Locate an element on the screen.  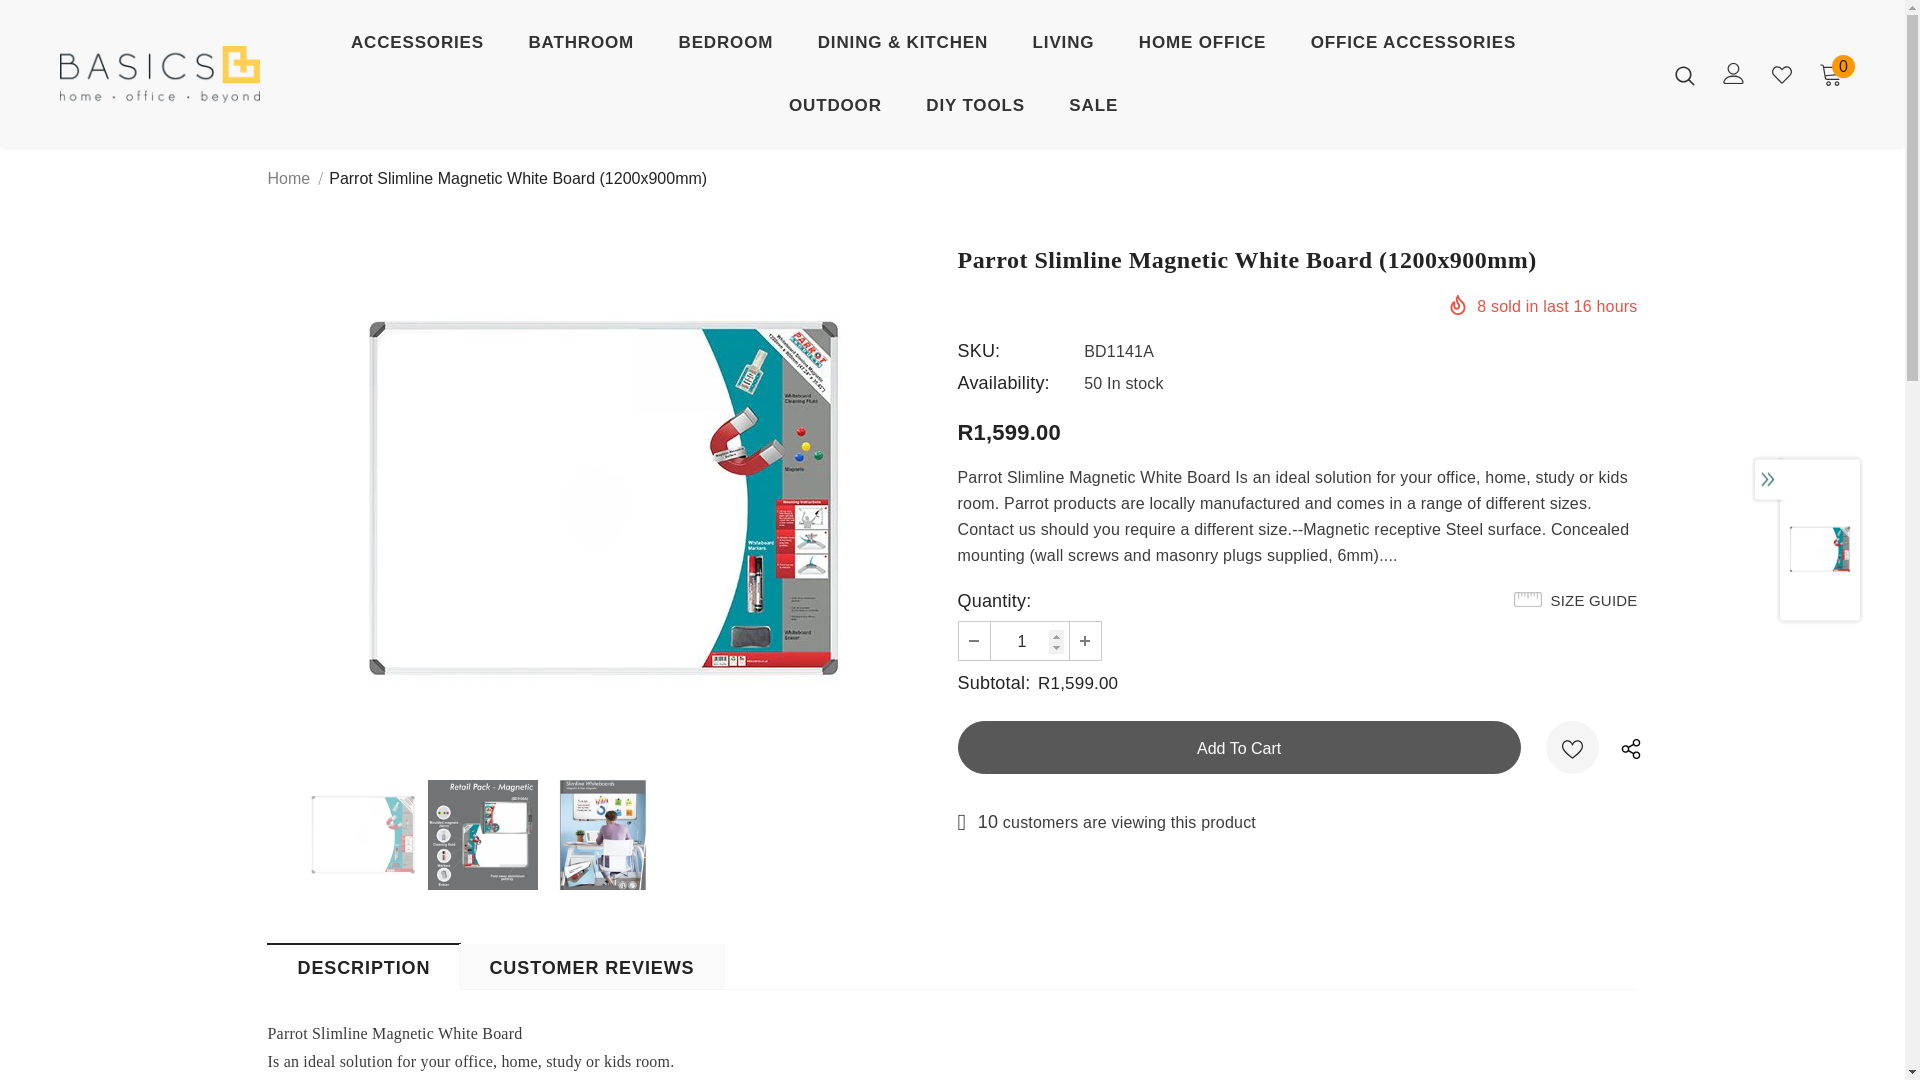
Add to cart is located at coordinates (1239, 748).